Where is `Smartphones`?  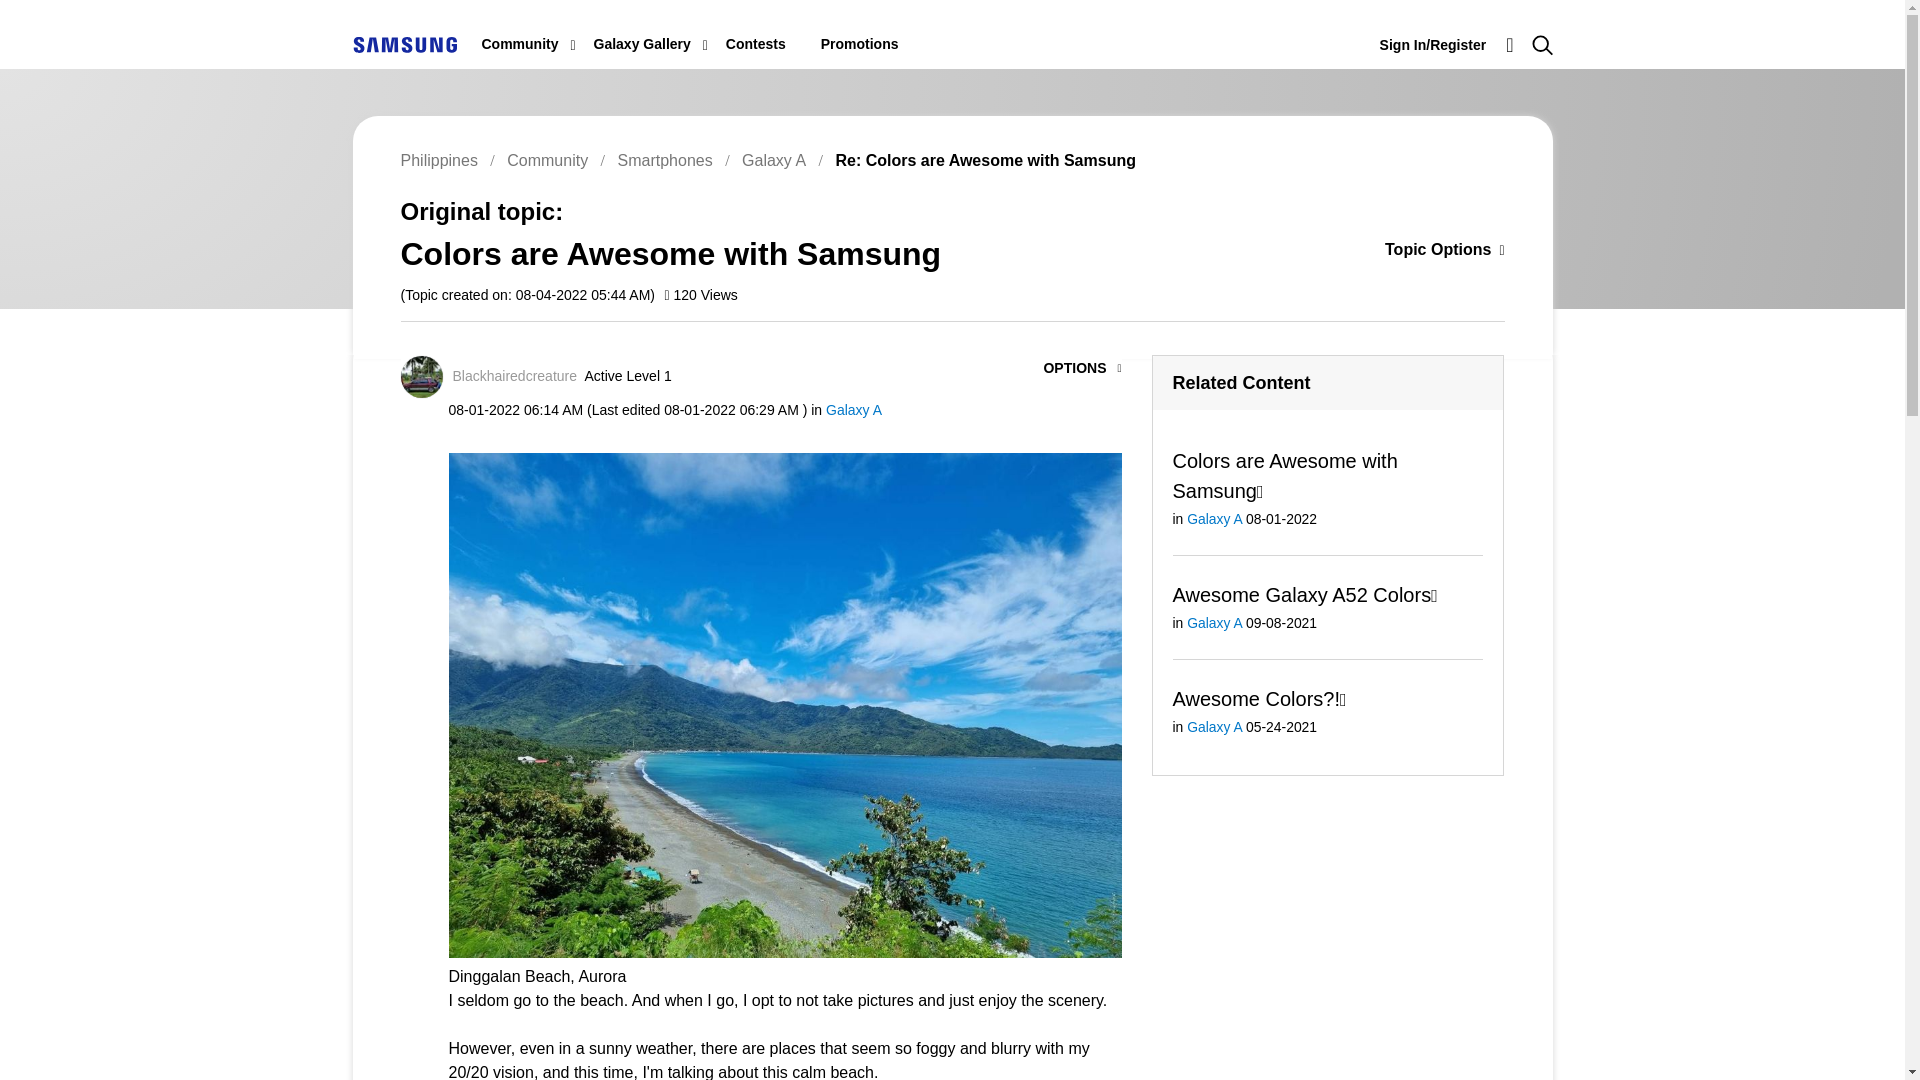 Smartphones is located at coordinates (665, 160).